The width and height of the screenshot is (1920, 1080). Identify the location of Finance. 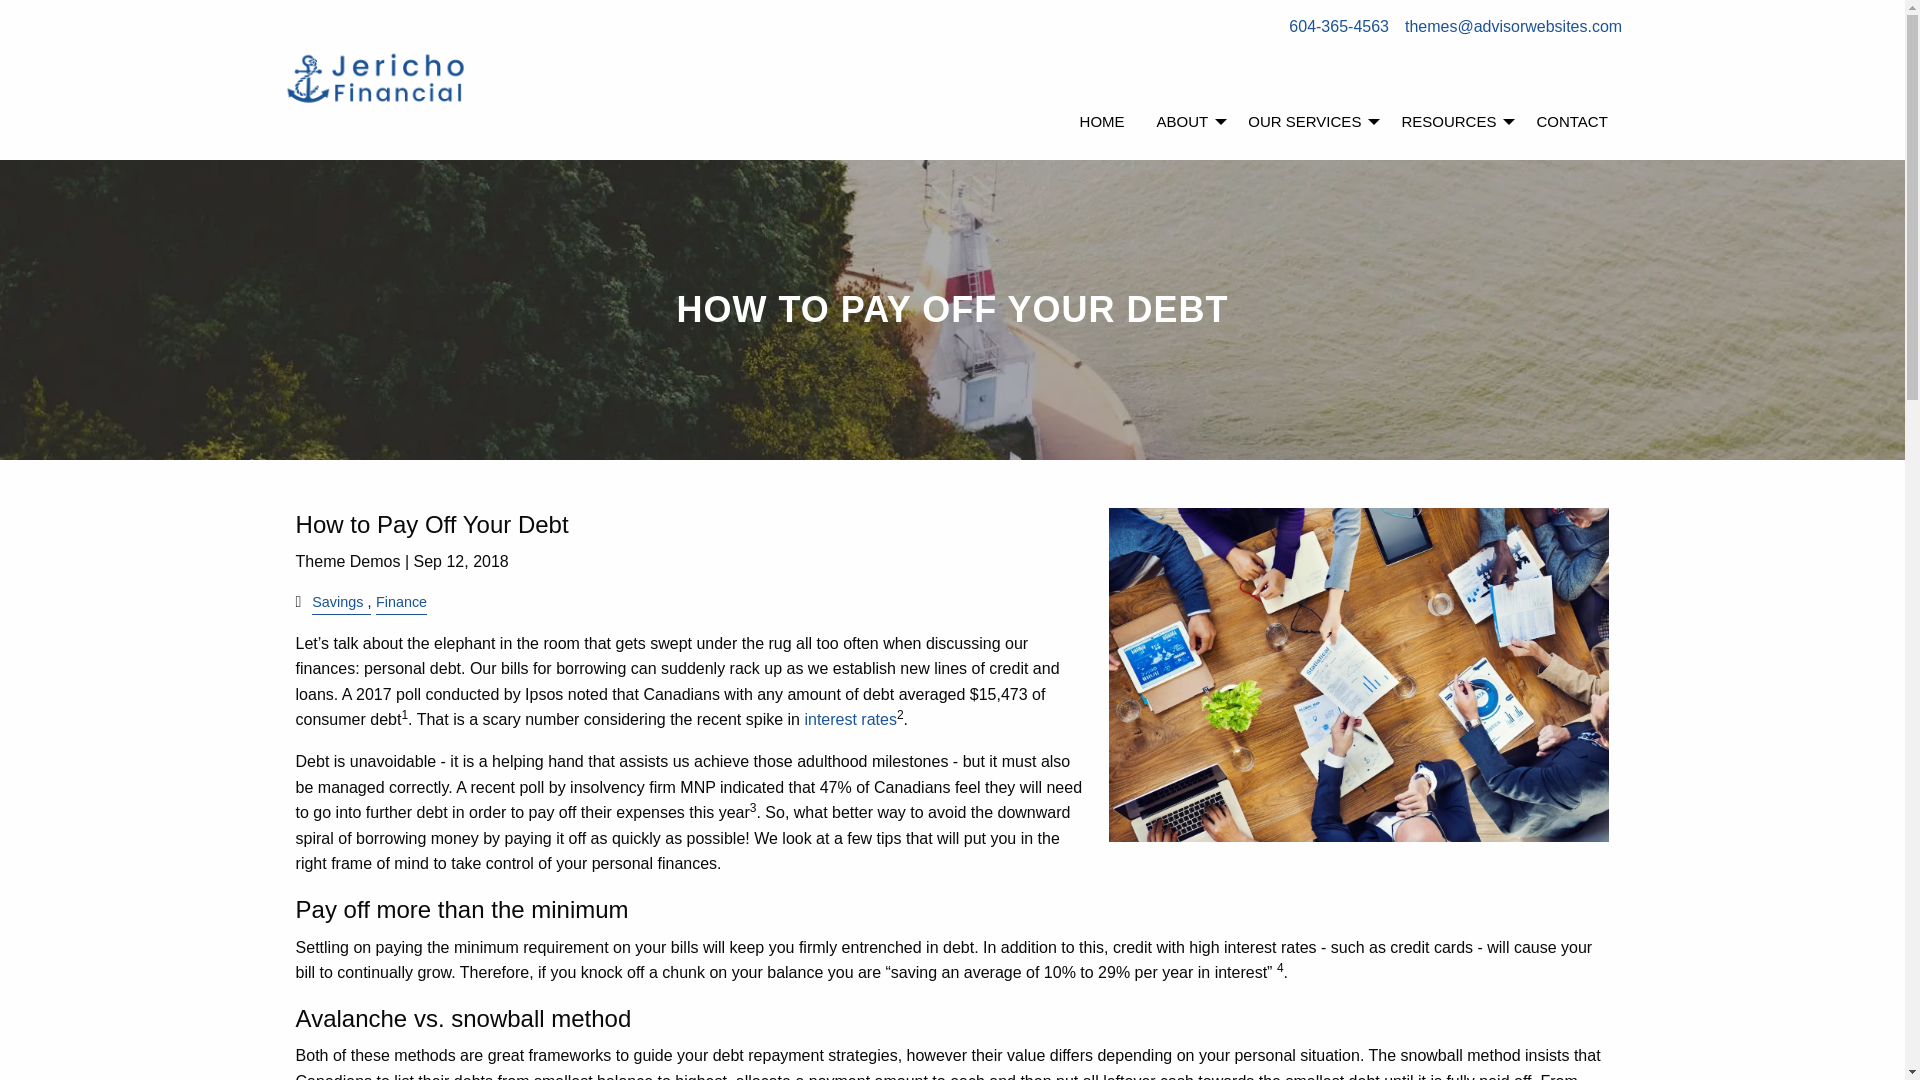
(401, 602).